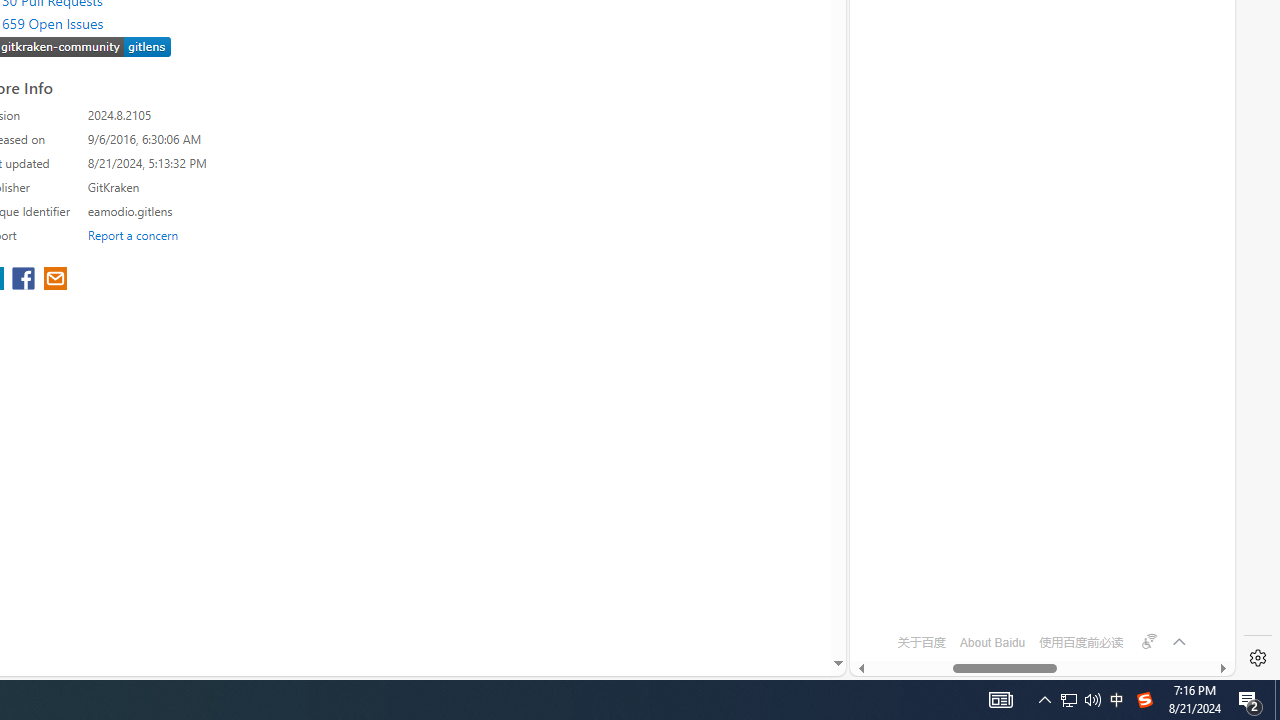 The width and height of the screenshot is (1280, 720). What do you see at coordinates (1034, 604) in the screenshot?
I see `OFTV - Enjoy videos from your favorite OF creators!` at bounding box center [1034, 604].